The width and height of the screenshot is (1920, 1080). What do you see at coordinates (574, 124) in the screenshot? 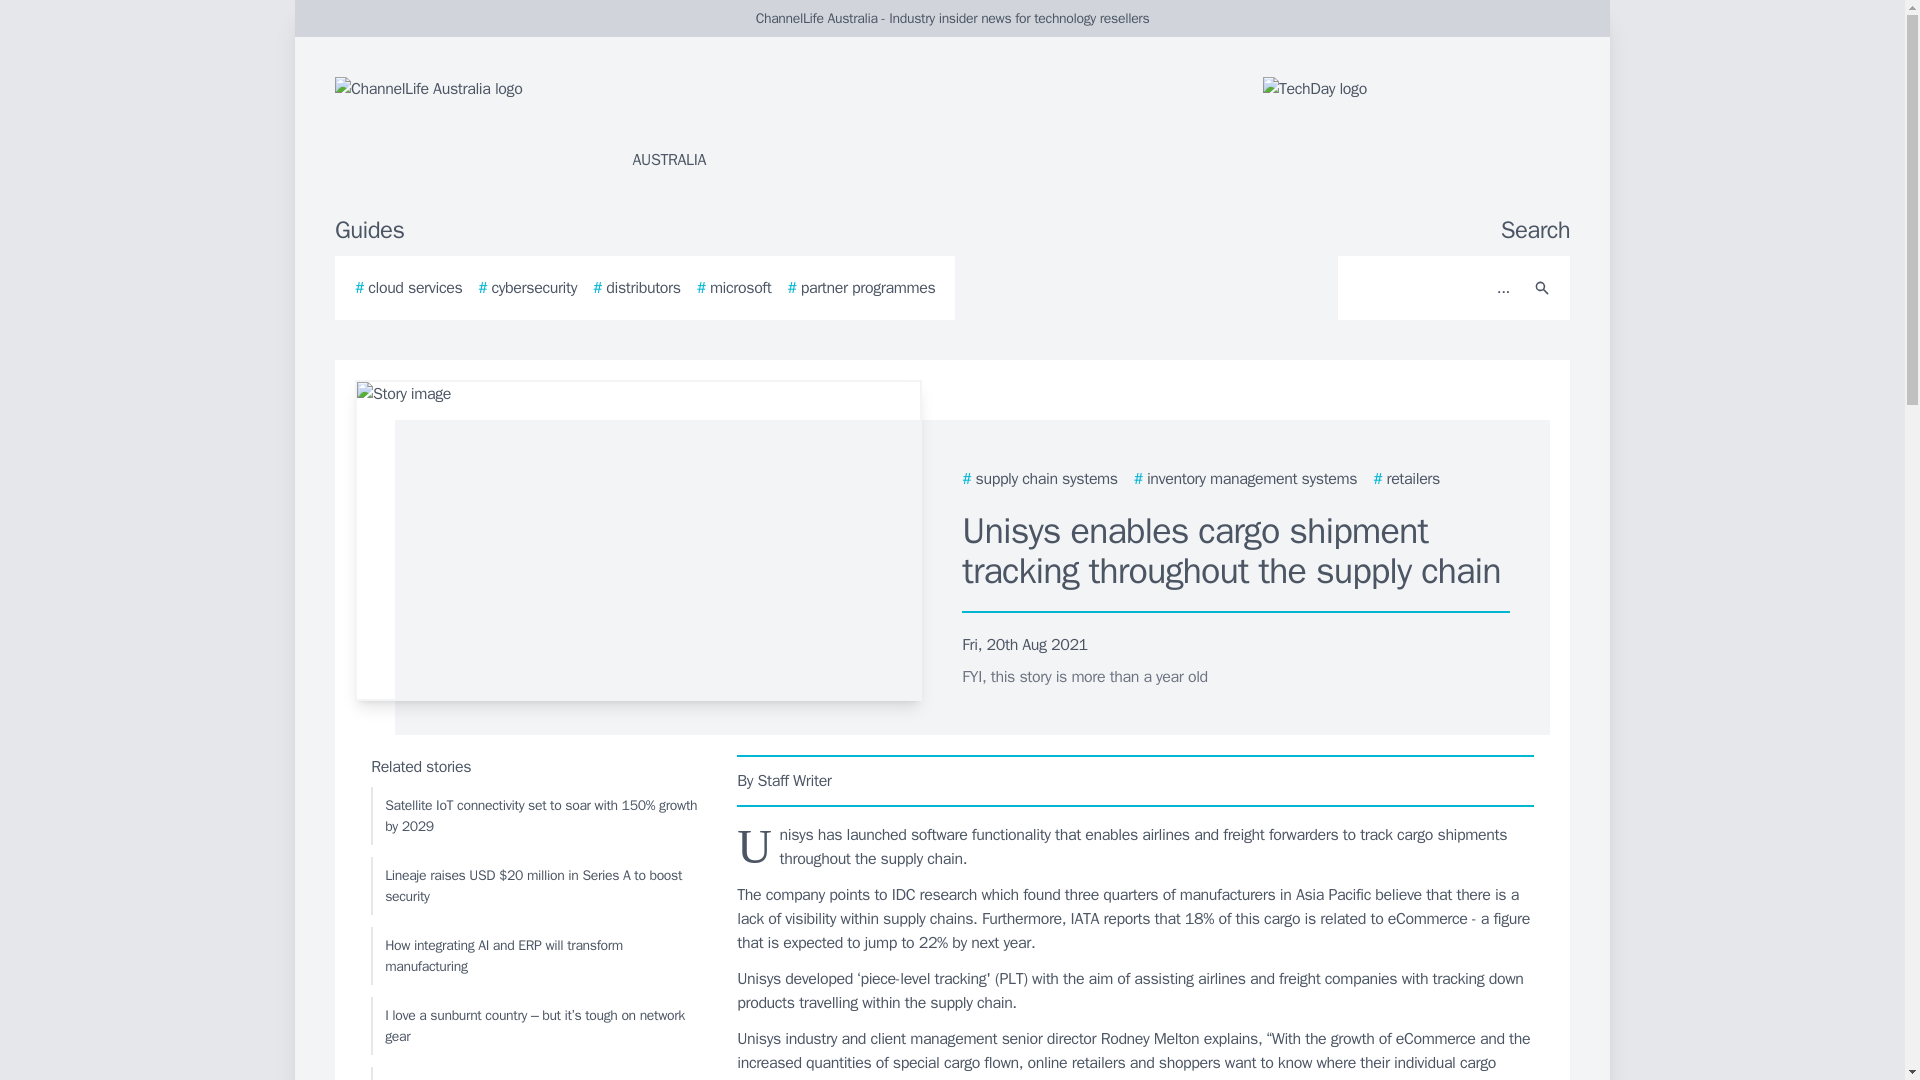
I see `AUSTRALIA` at bounding box center [574, 124].